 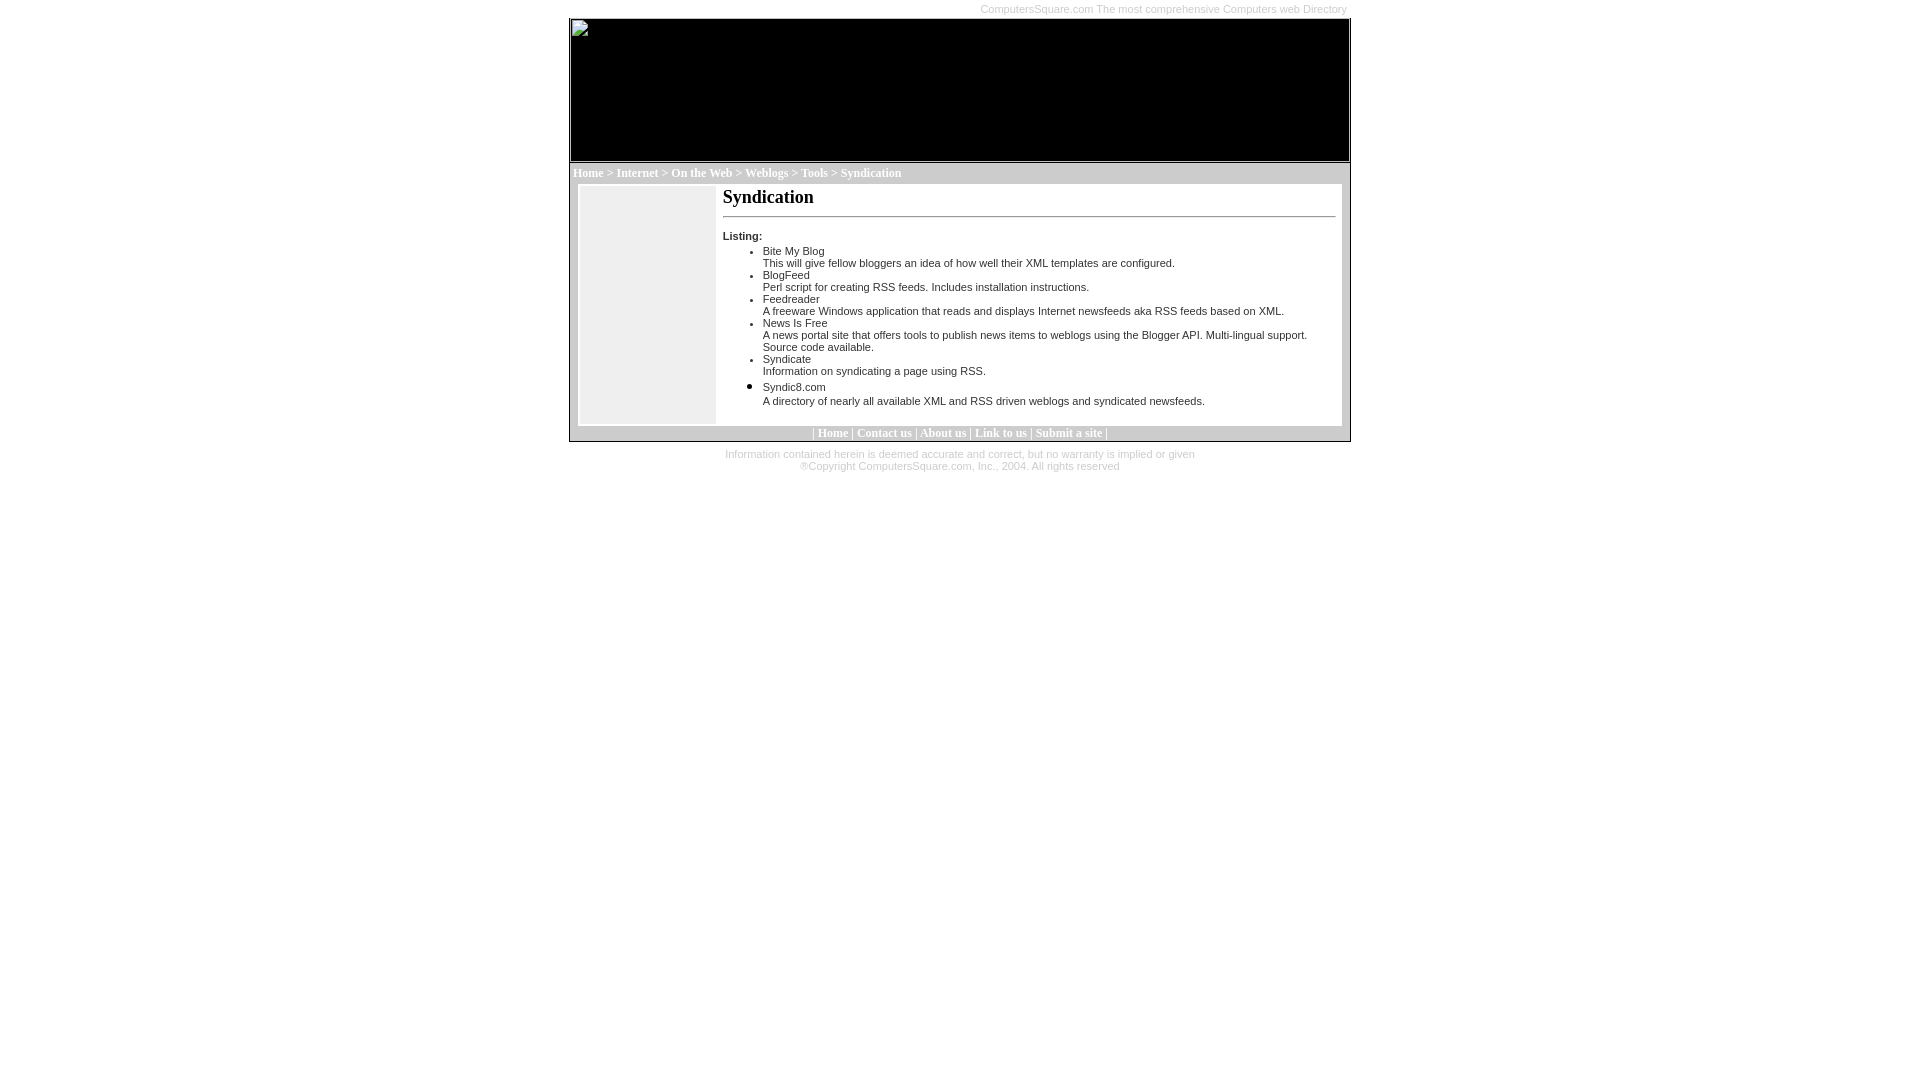 What do you see at coordinates (1069, 432) in the screenshot?
I see `Submit a site` at bounding box center [1069, 432].